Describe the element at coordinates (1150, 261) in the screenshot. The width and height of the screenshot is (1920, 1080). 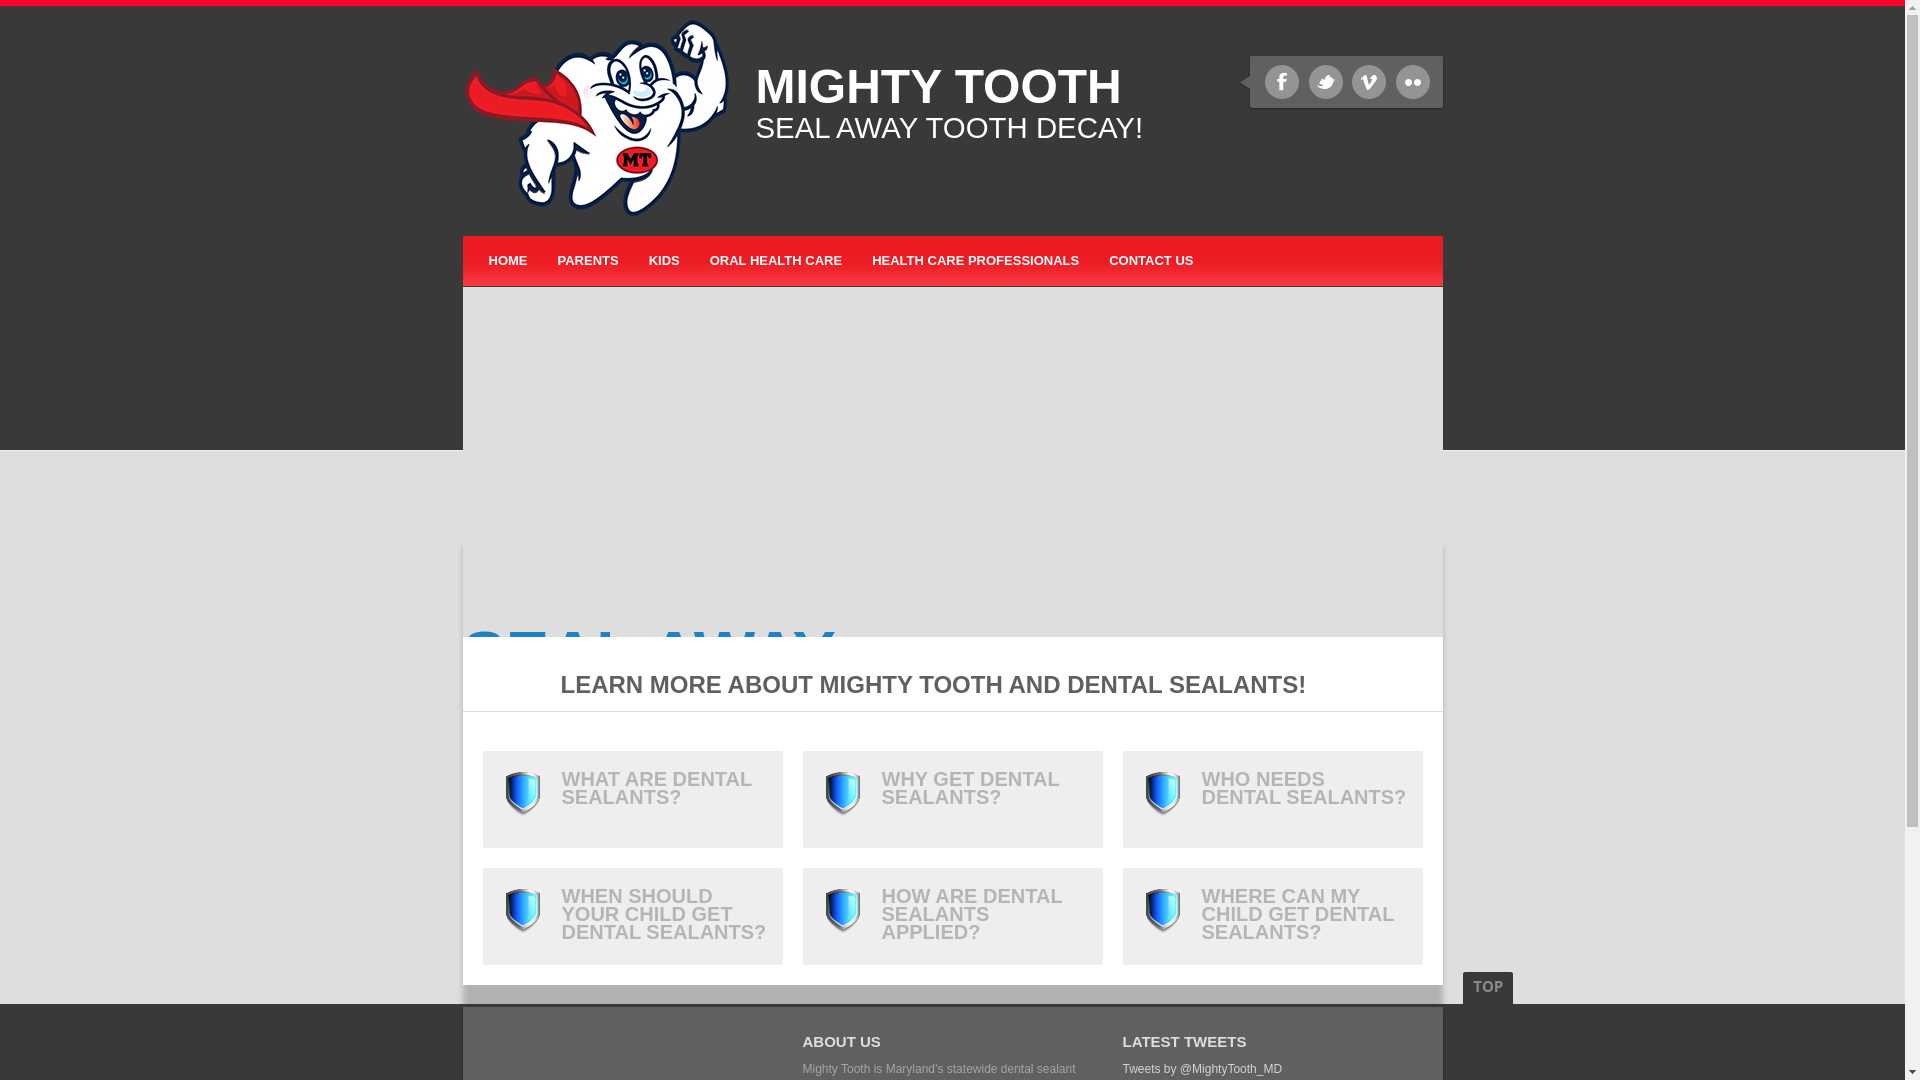
I see `CONTACT US` at that location.